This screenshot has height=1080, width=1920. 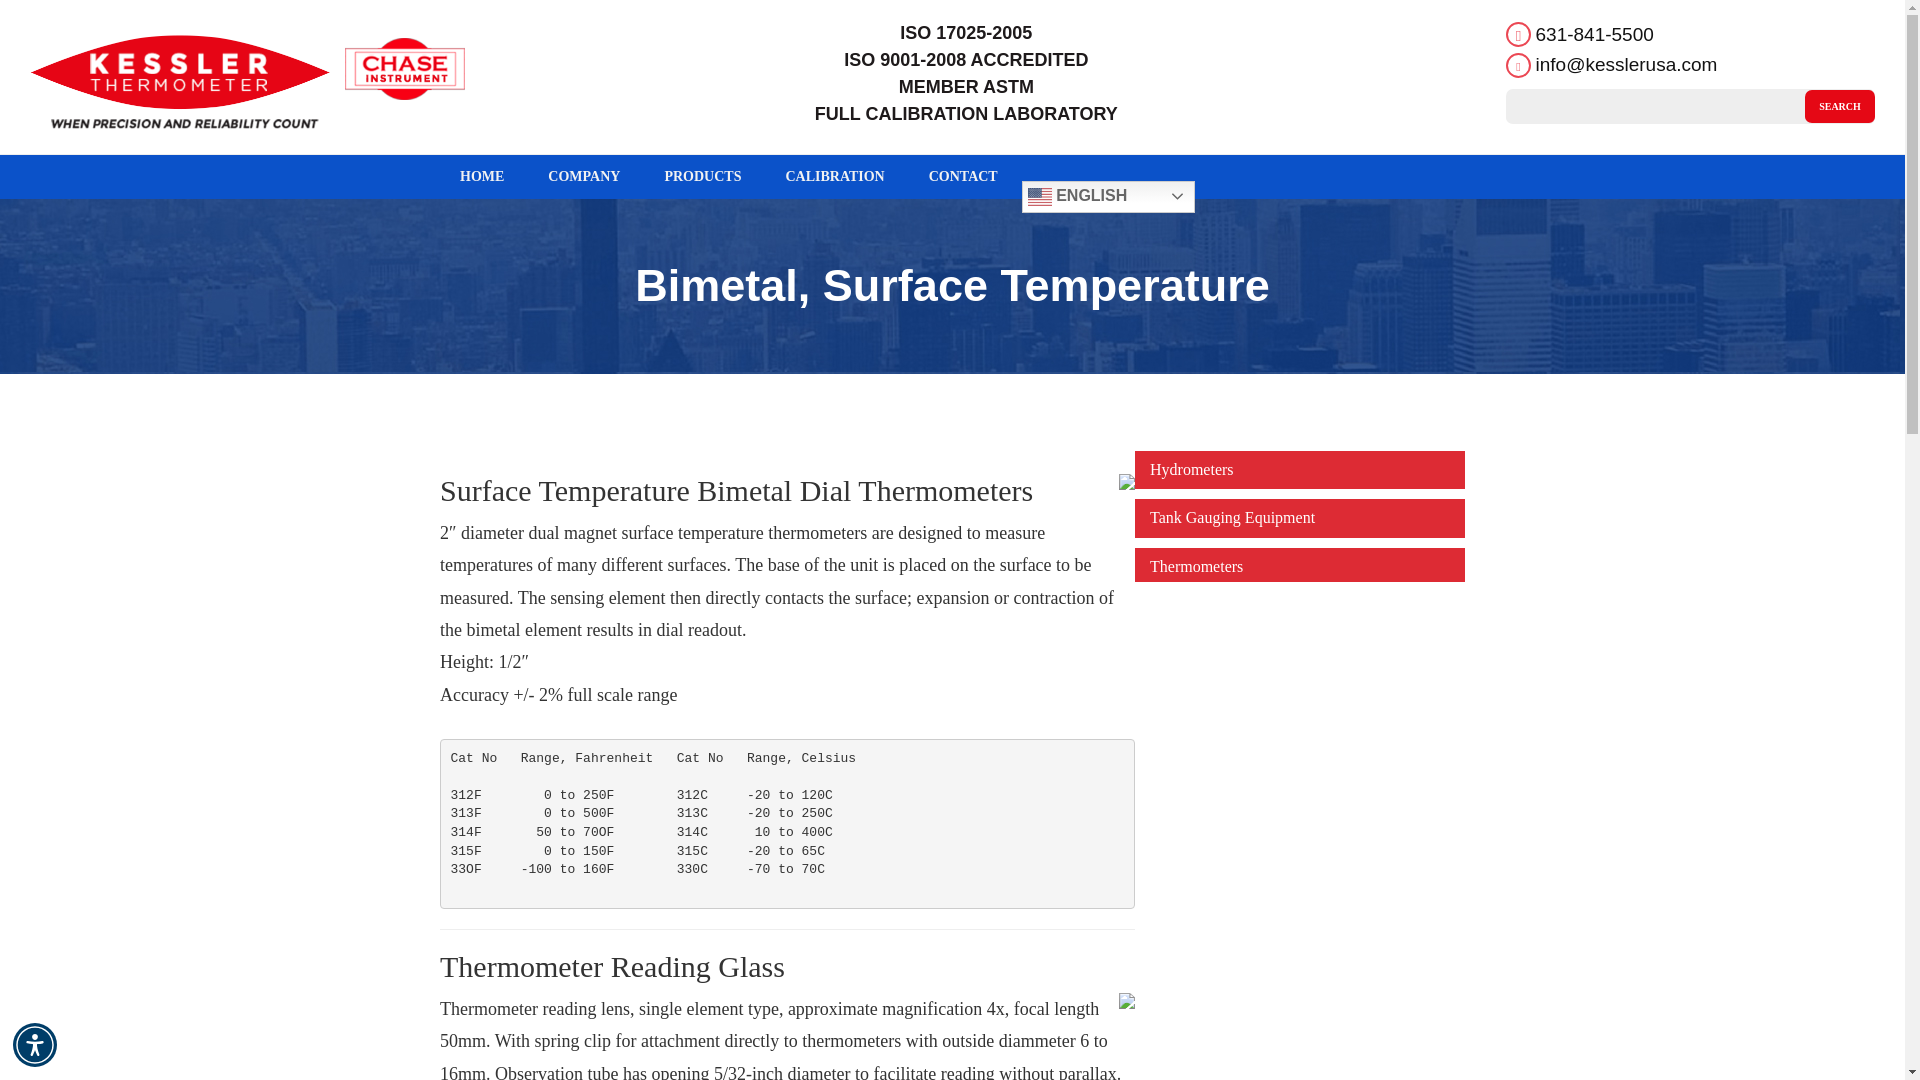 I want to click on Accessibility Menu, so click(x=35, y=1044).